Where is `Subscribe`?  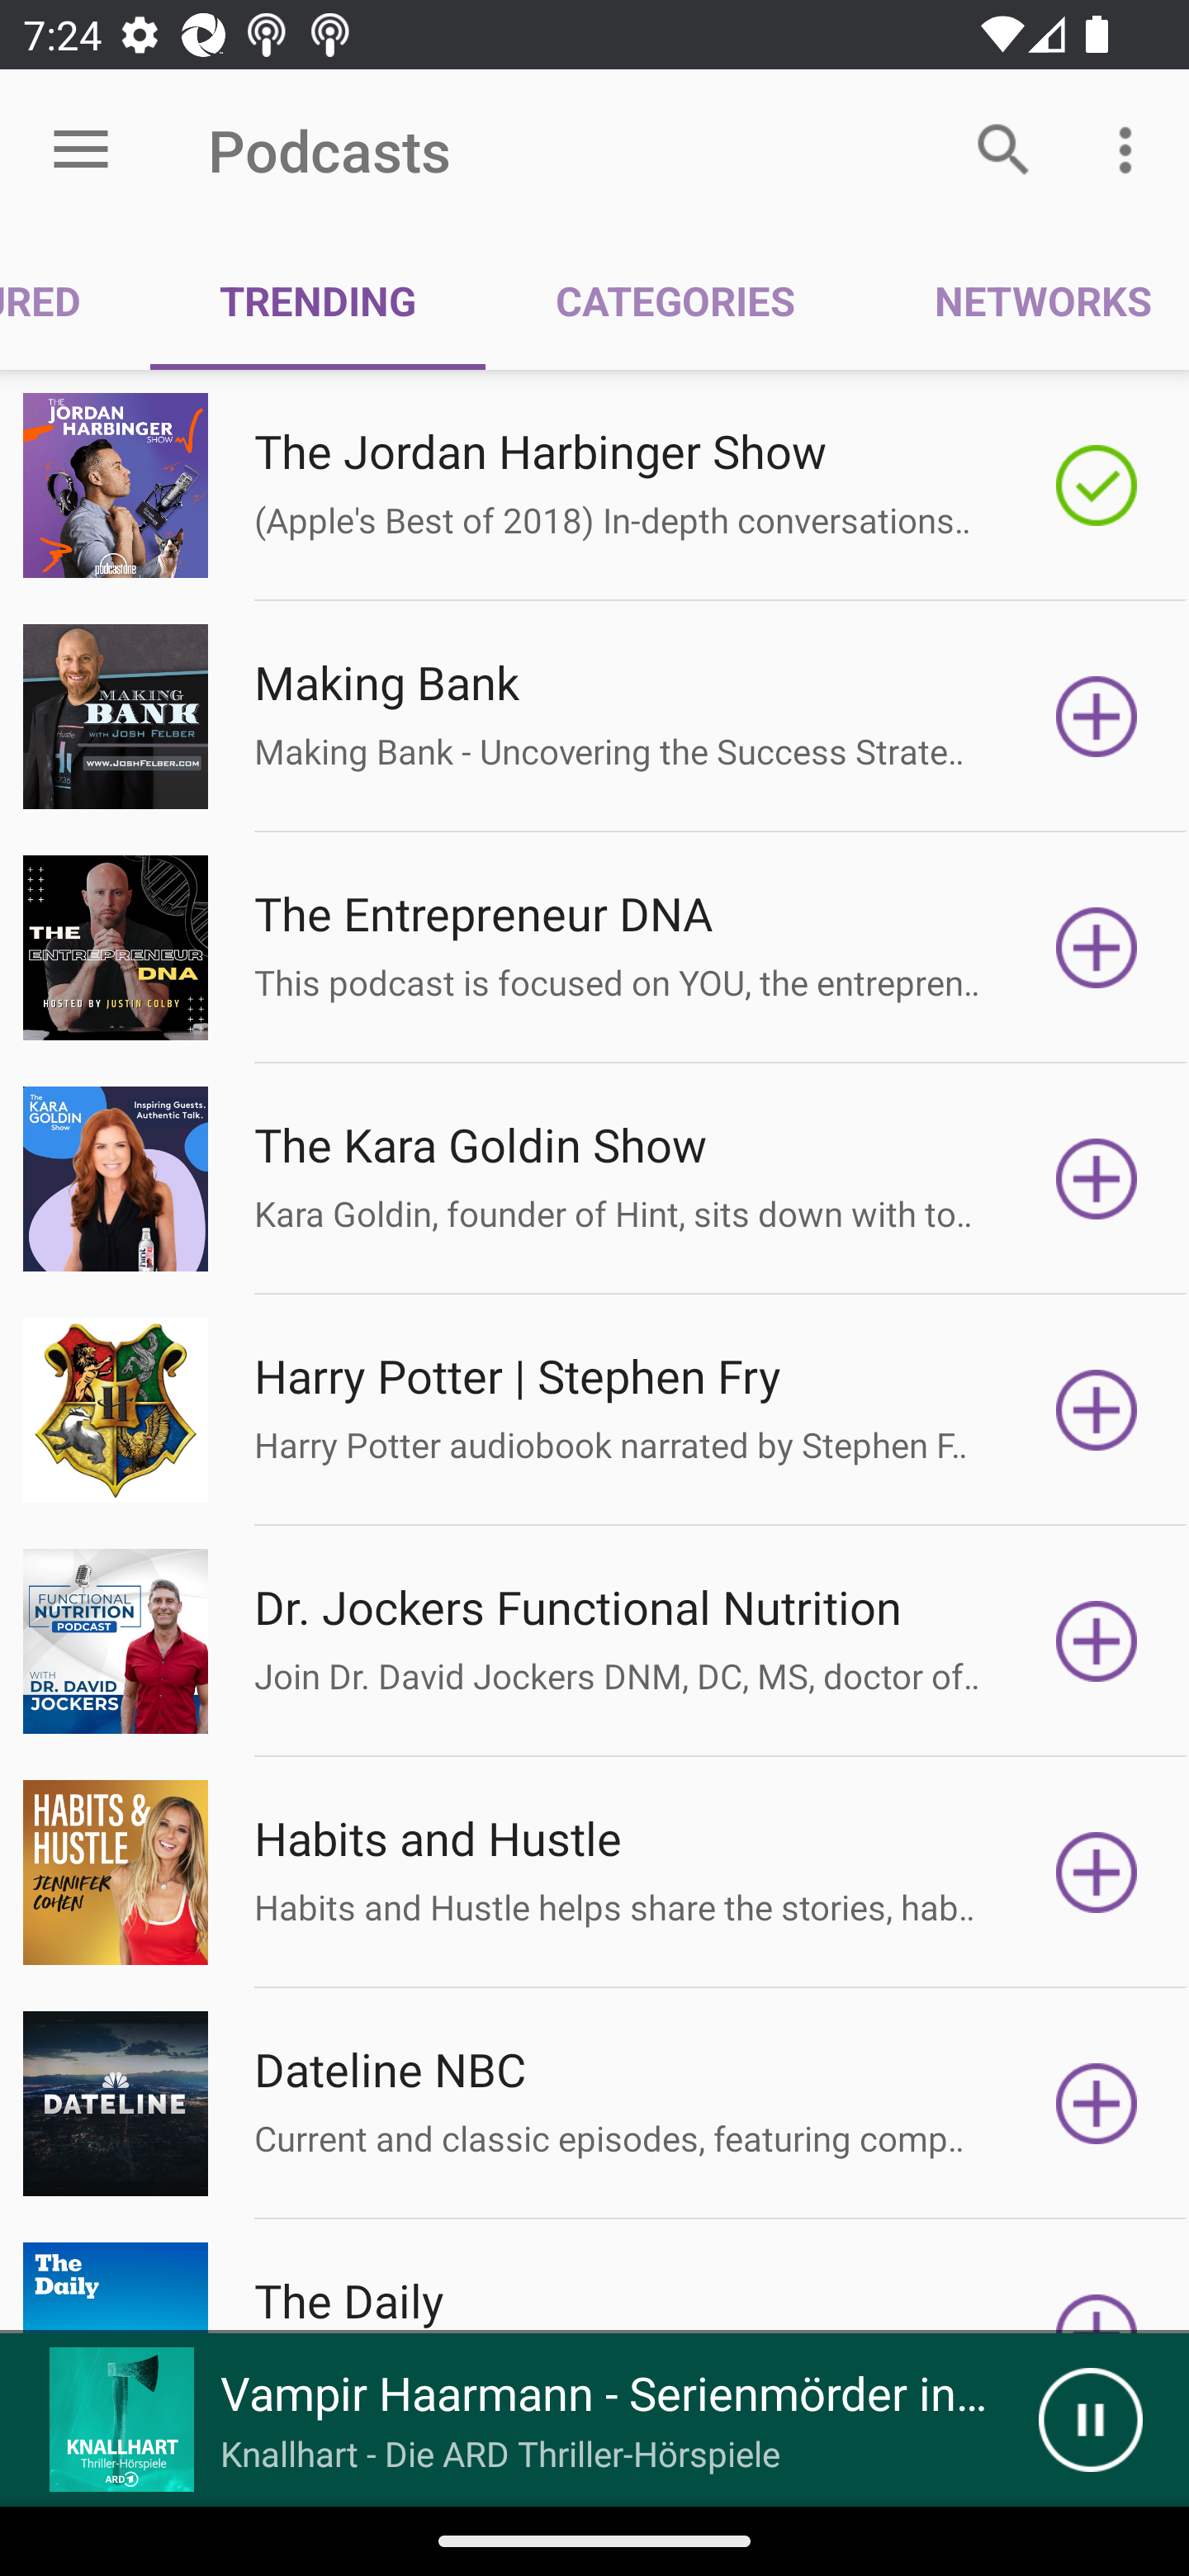 Subscribe is located at coordinates (1097, 1641).